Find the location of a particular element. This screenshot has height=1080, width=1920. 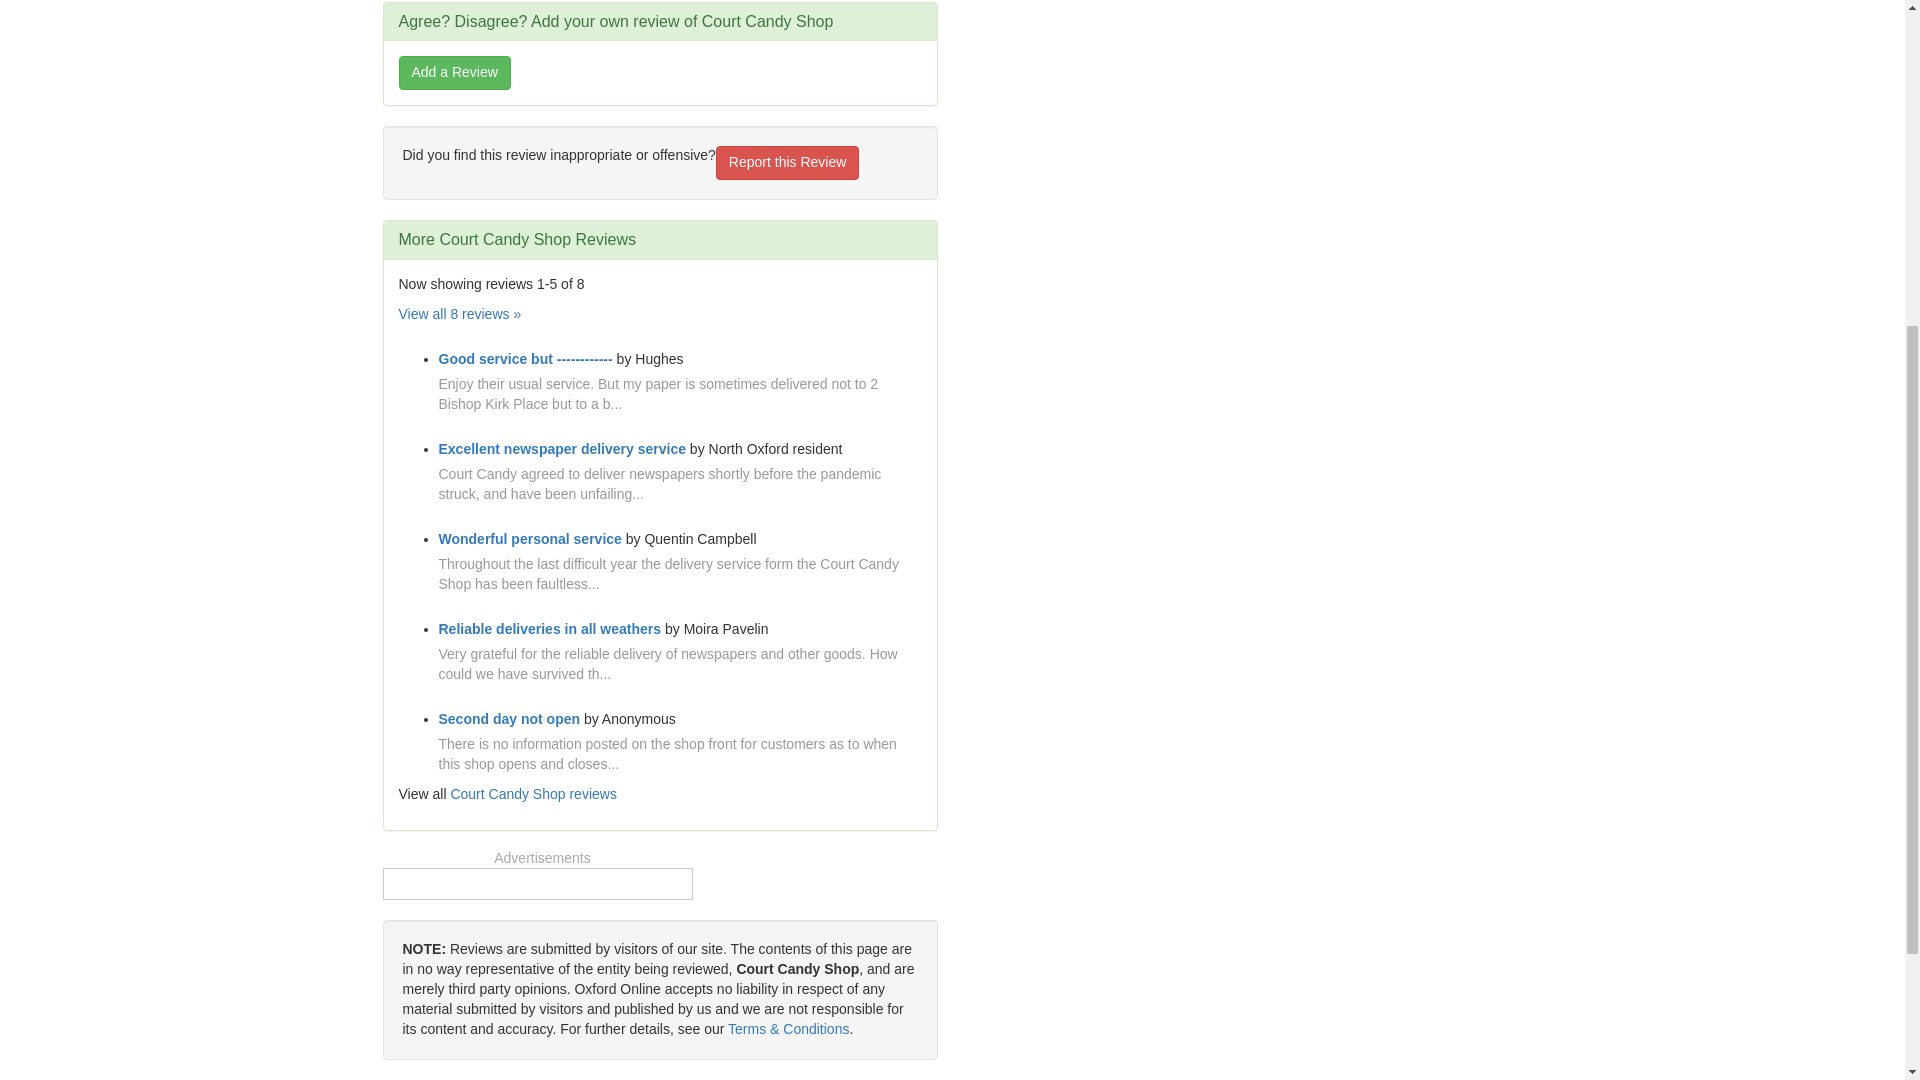

Advertisement is located at coordinates (1440, 78).